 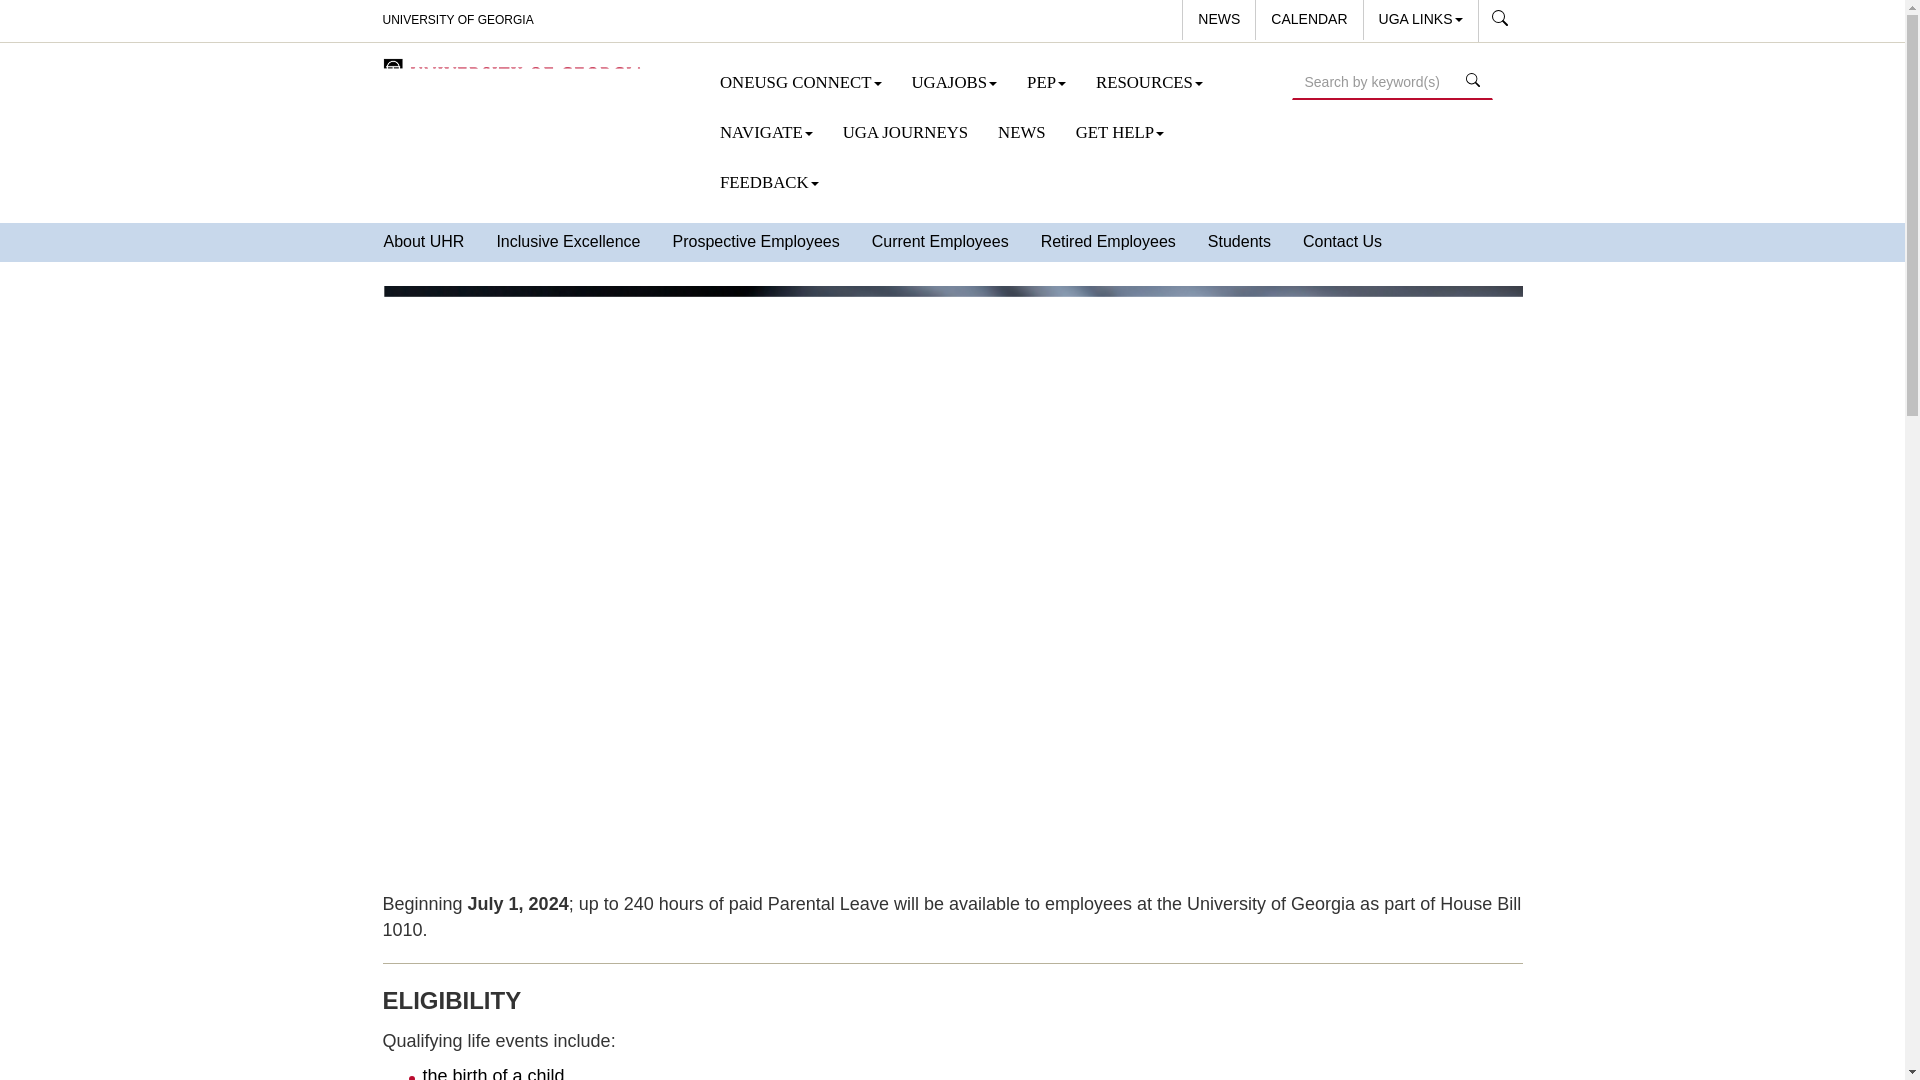 I want to click on UGA LINKS, so click(x=1420, y=20).